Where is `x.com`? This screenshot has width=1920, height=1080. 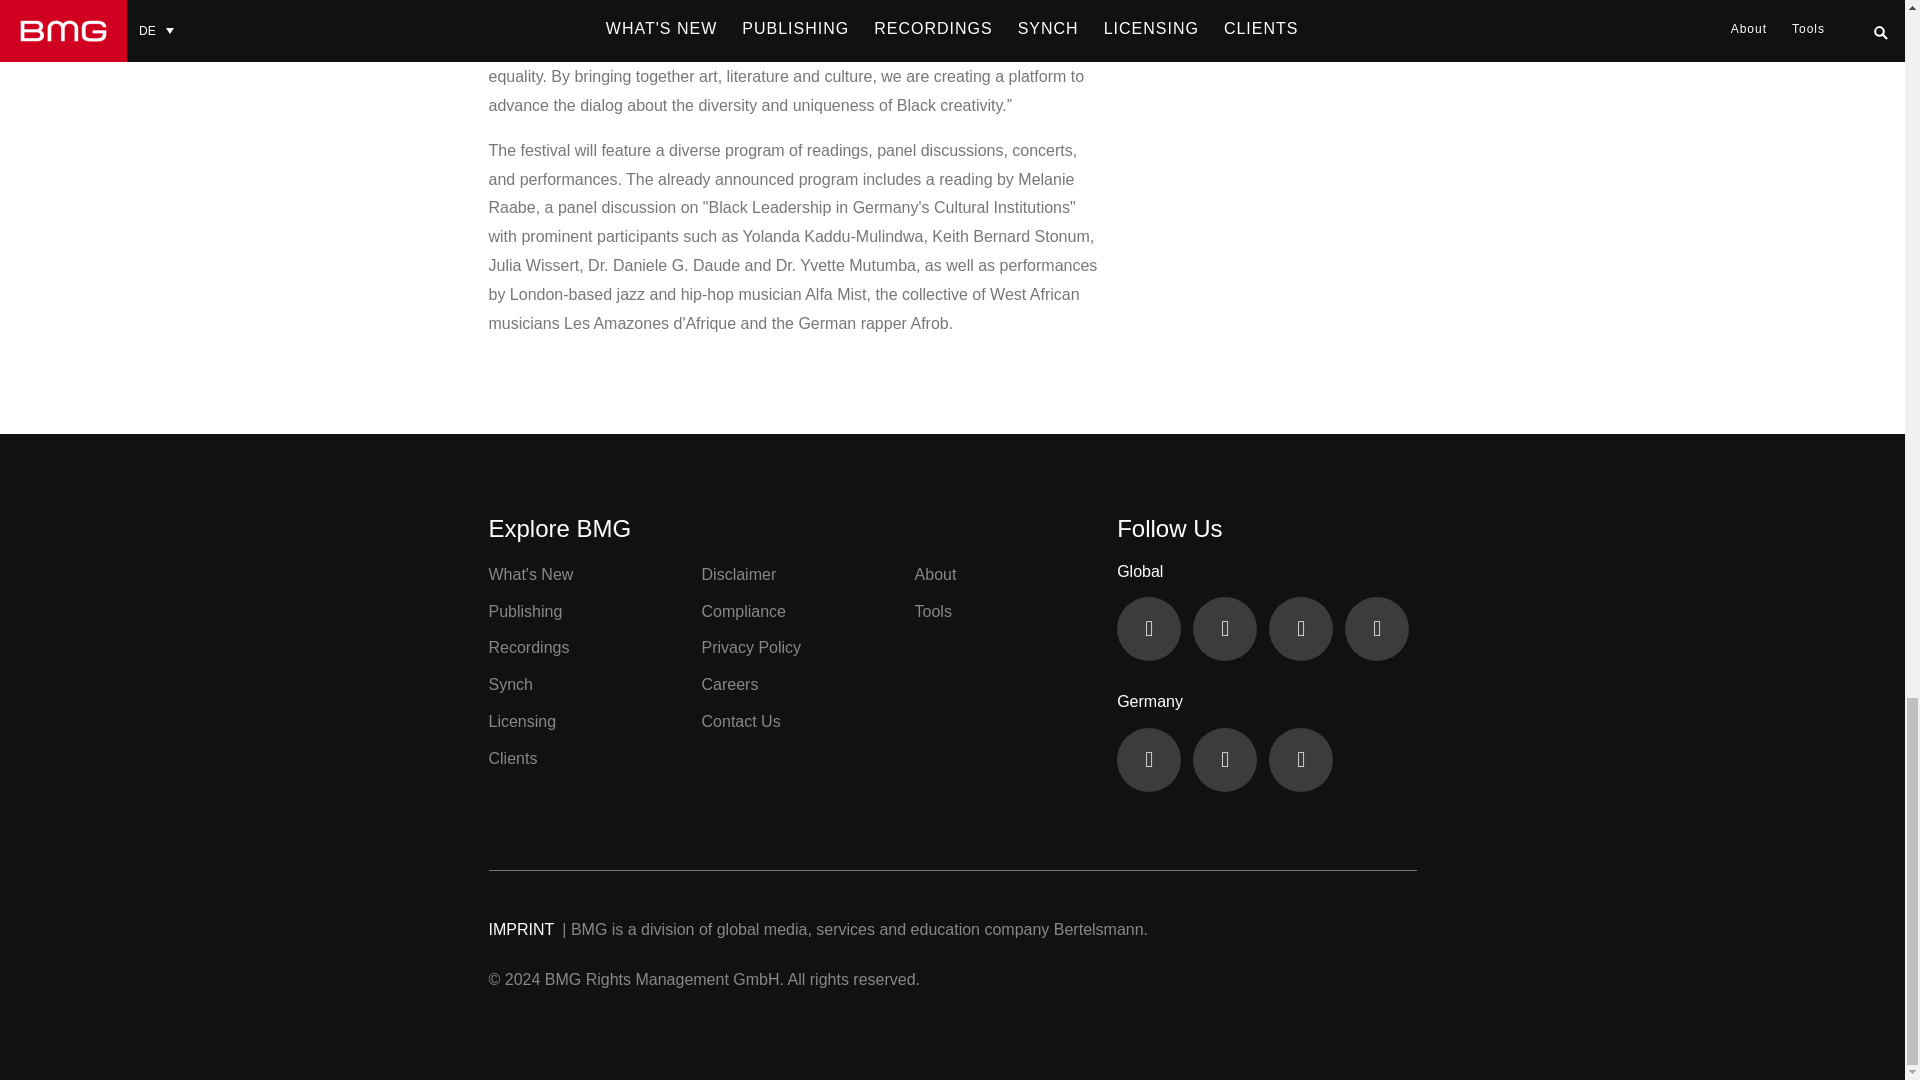 x.com is located at coordinates (1300, 628).